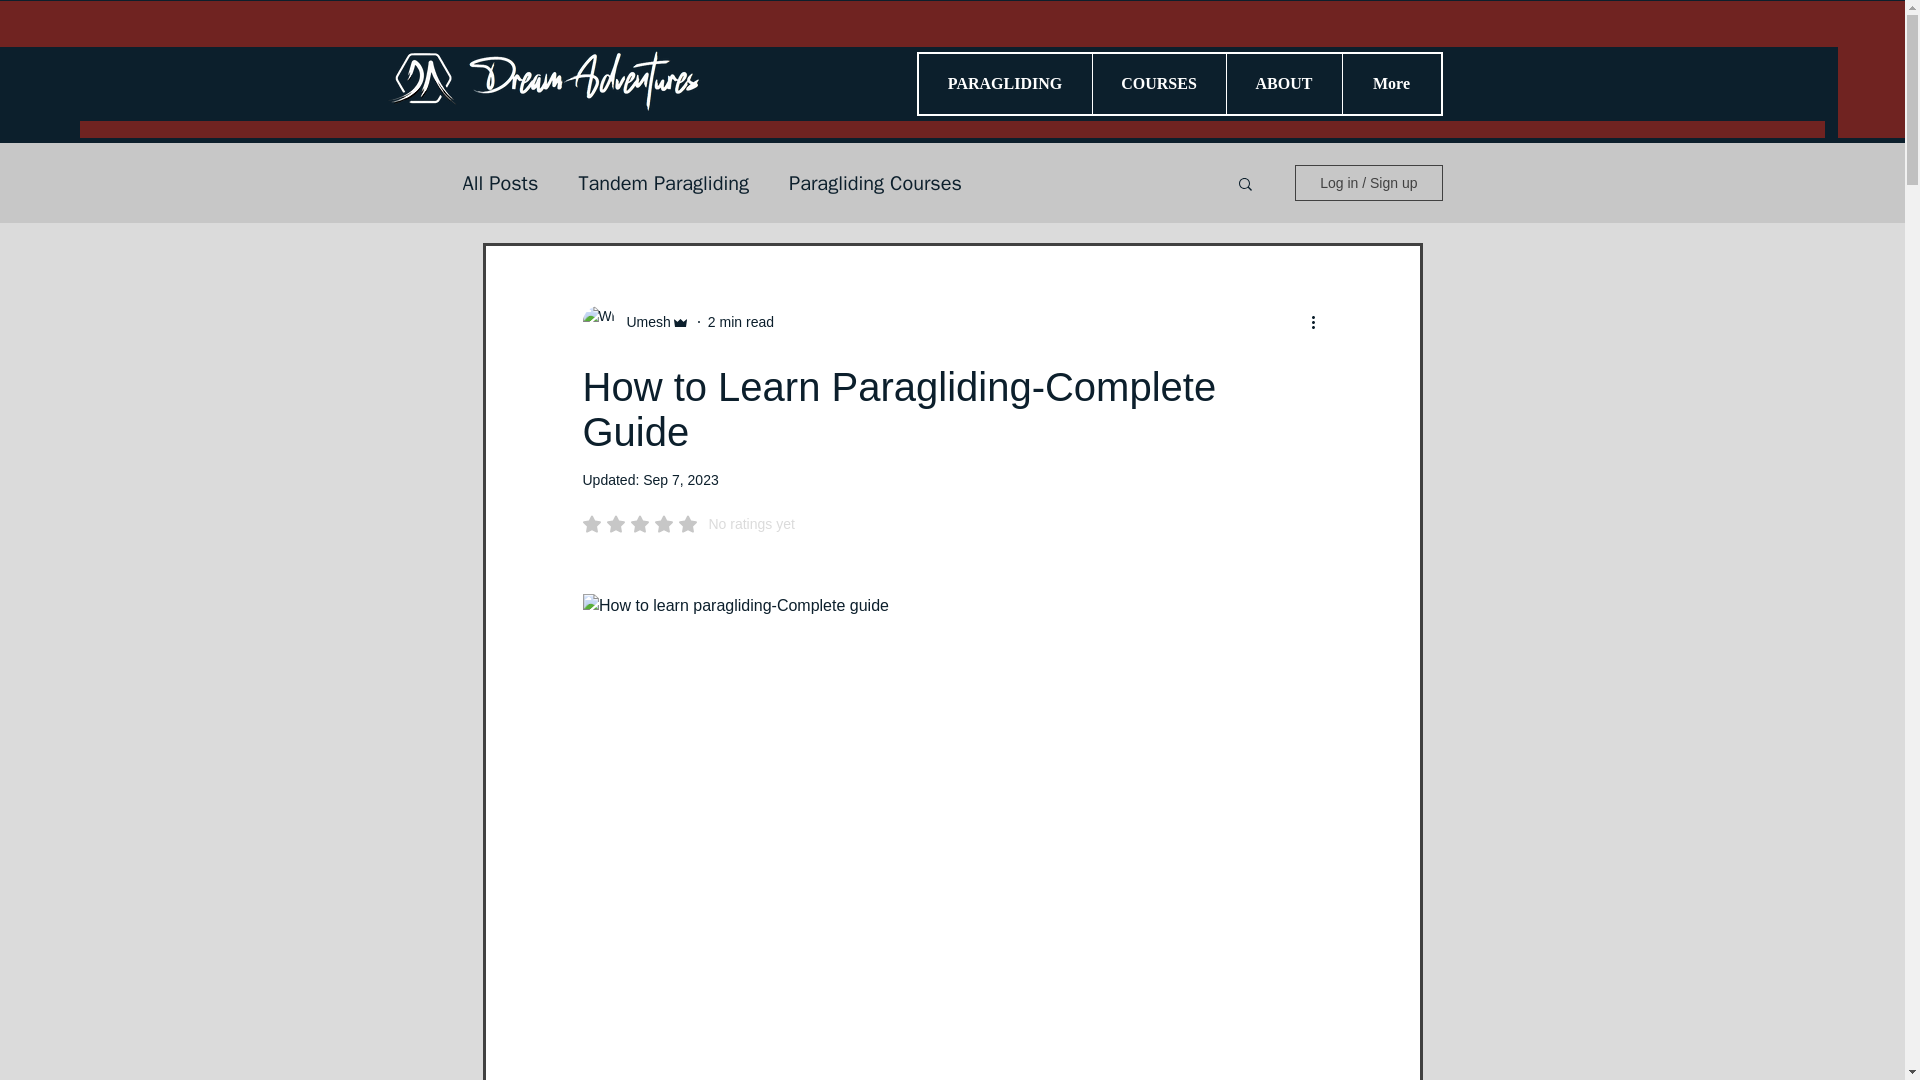  Describe the element at coordinates (1004, 84) in the screenshot. I see `PARAGLIDING` at that location.